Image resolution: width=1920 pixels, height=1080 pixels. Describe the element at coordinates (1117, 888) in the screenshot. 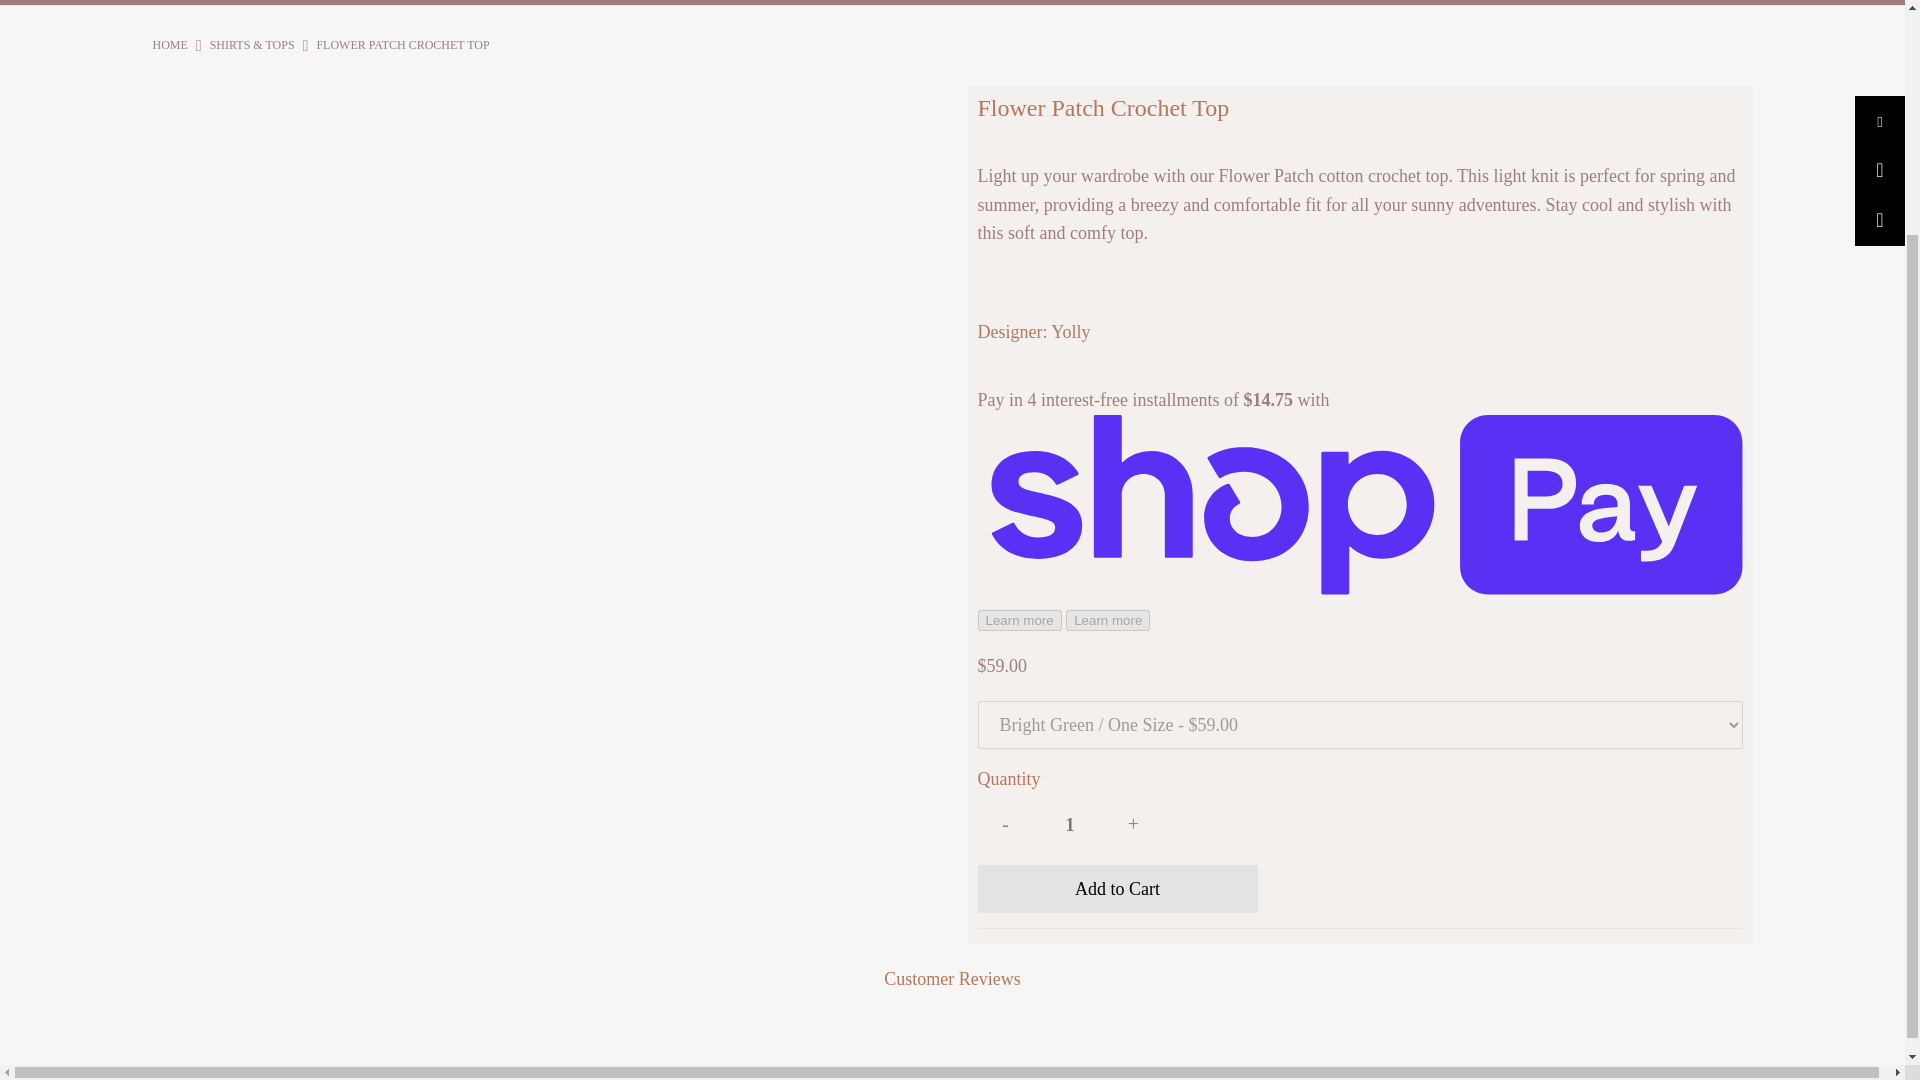

I see `Add to Cart` at that location.